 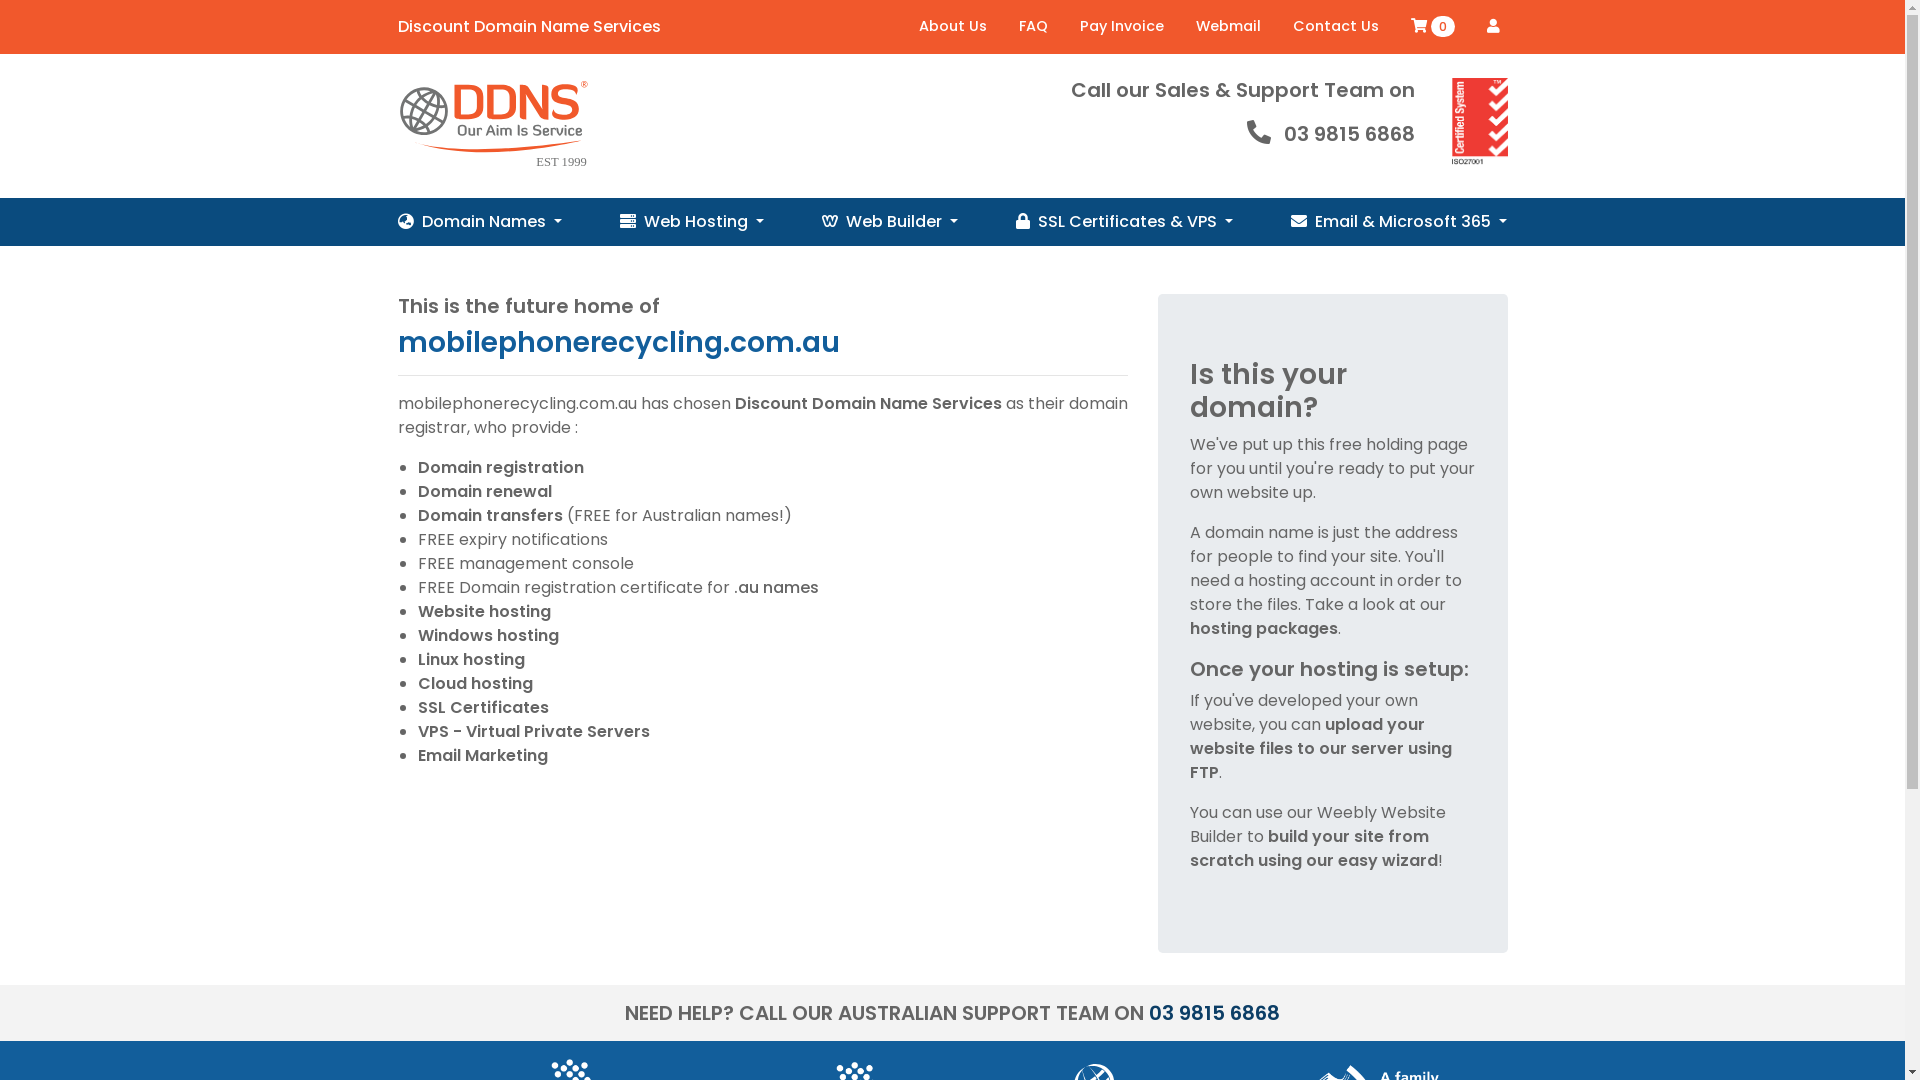 I want to click on SSL Certificates, so click(x=484, y=708).